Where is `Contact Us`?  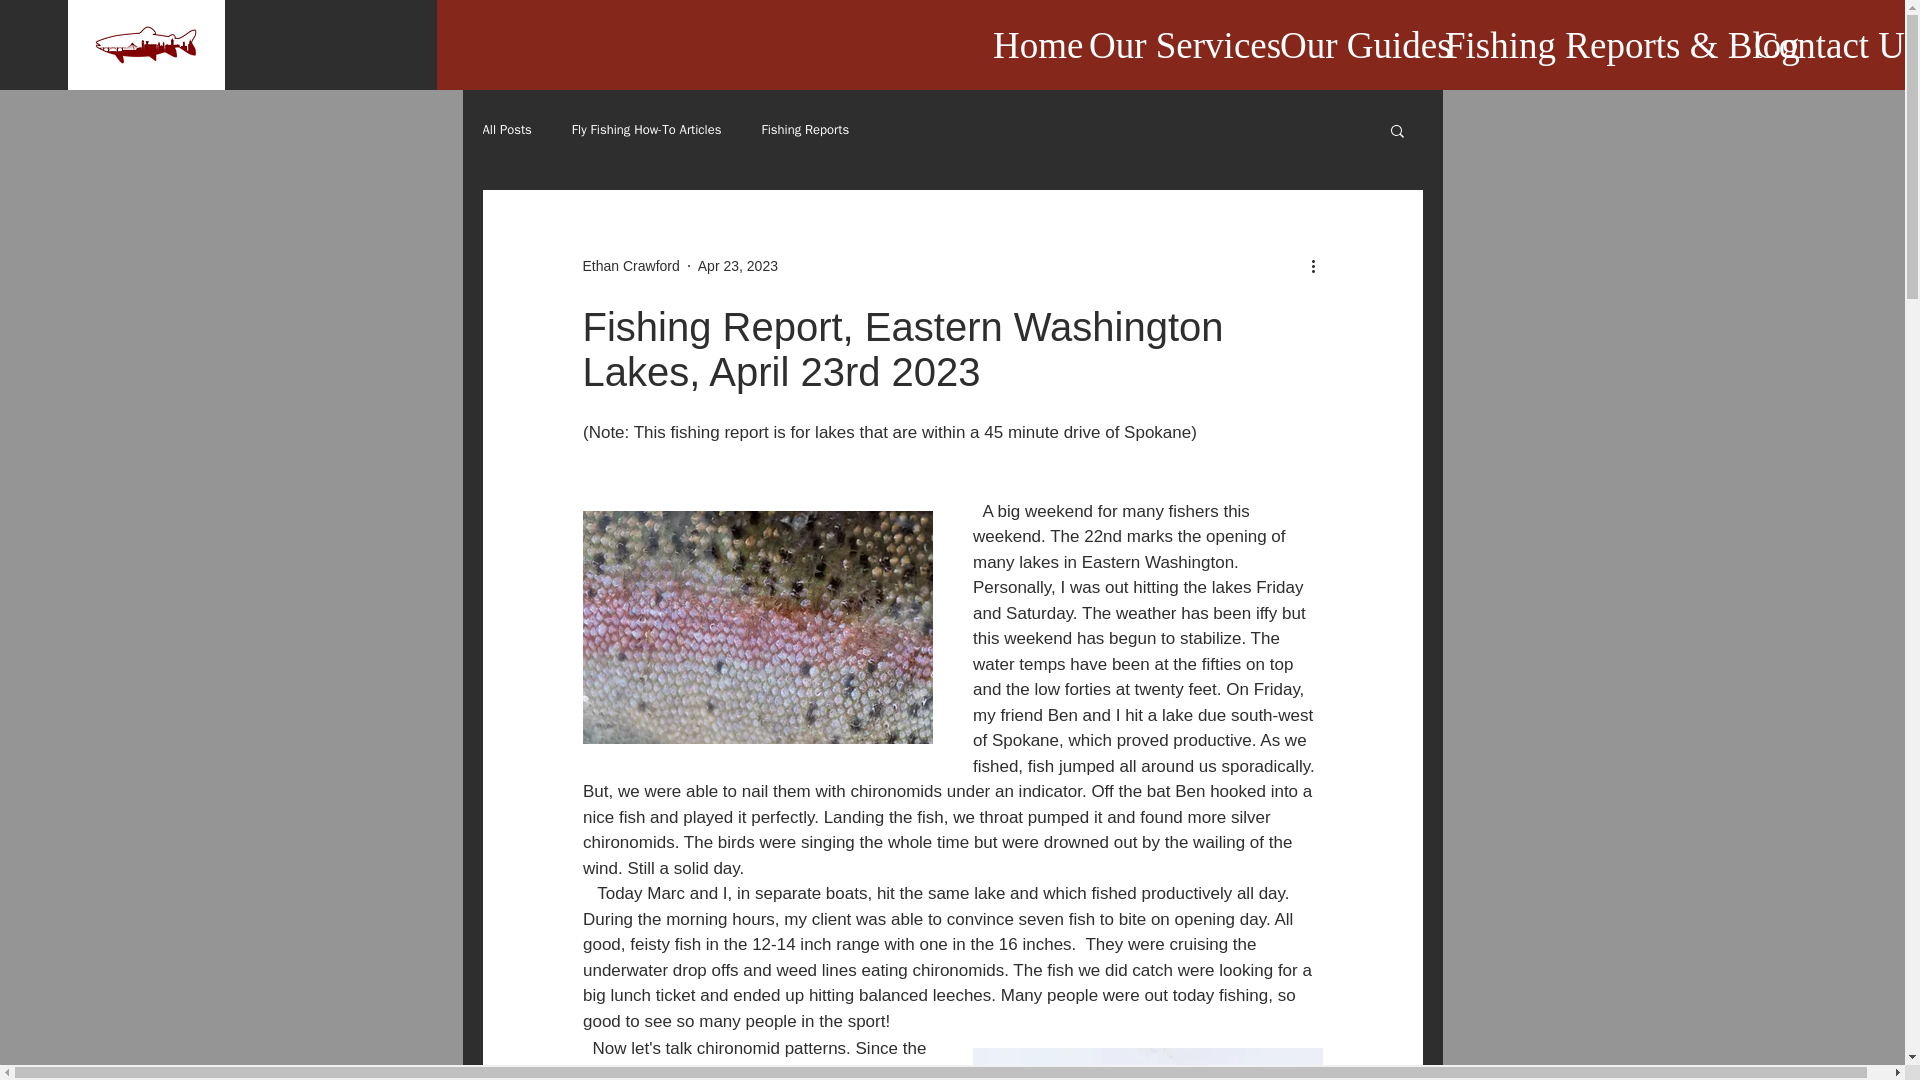 Contact Us is located at coordinates (1822, 45).